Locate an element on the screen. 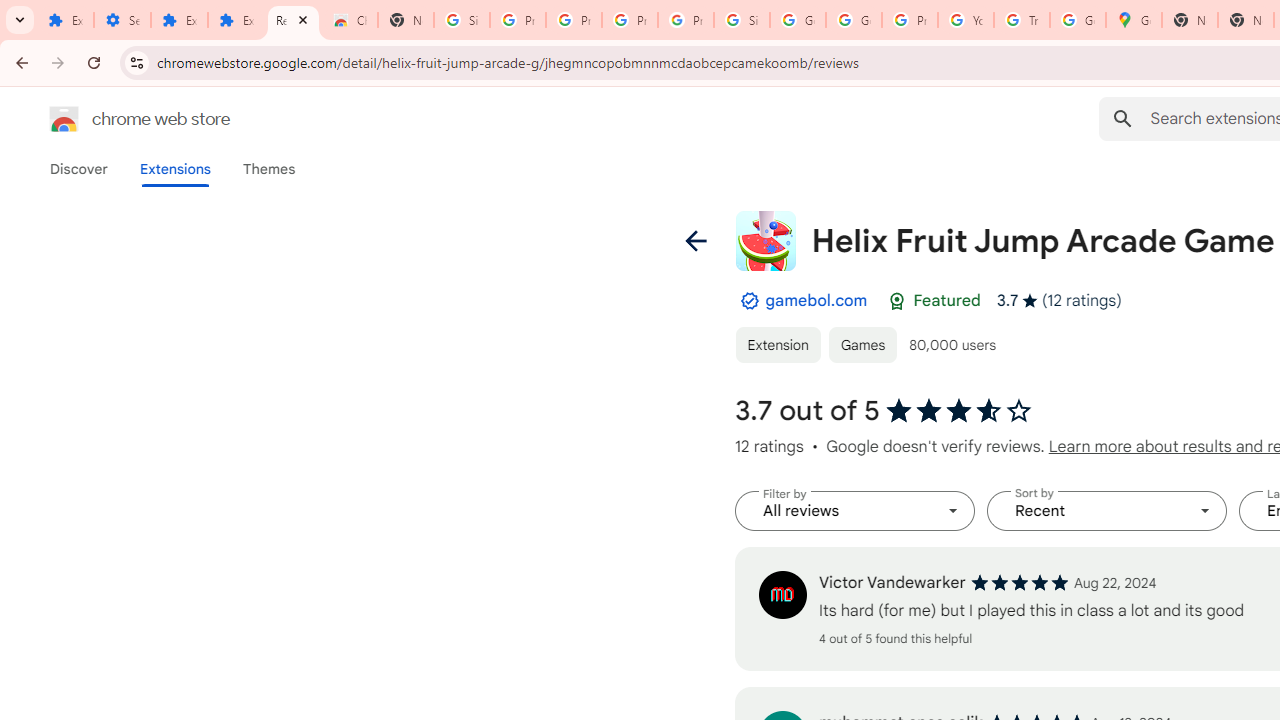  Chrome Web Store logo is located at coordinates (64, 118).